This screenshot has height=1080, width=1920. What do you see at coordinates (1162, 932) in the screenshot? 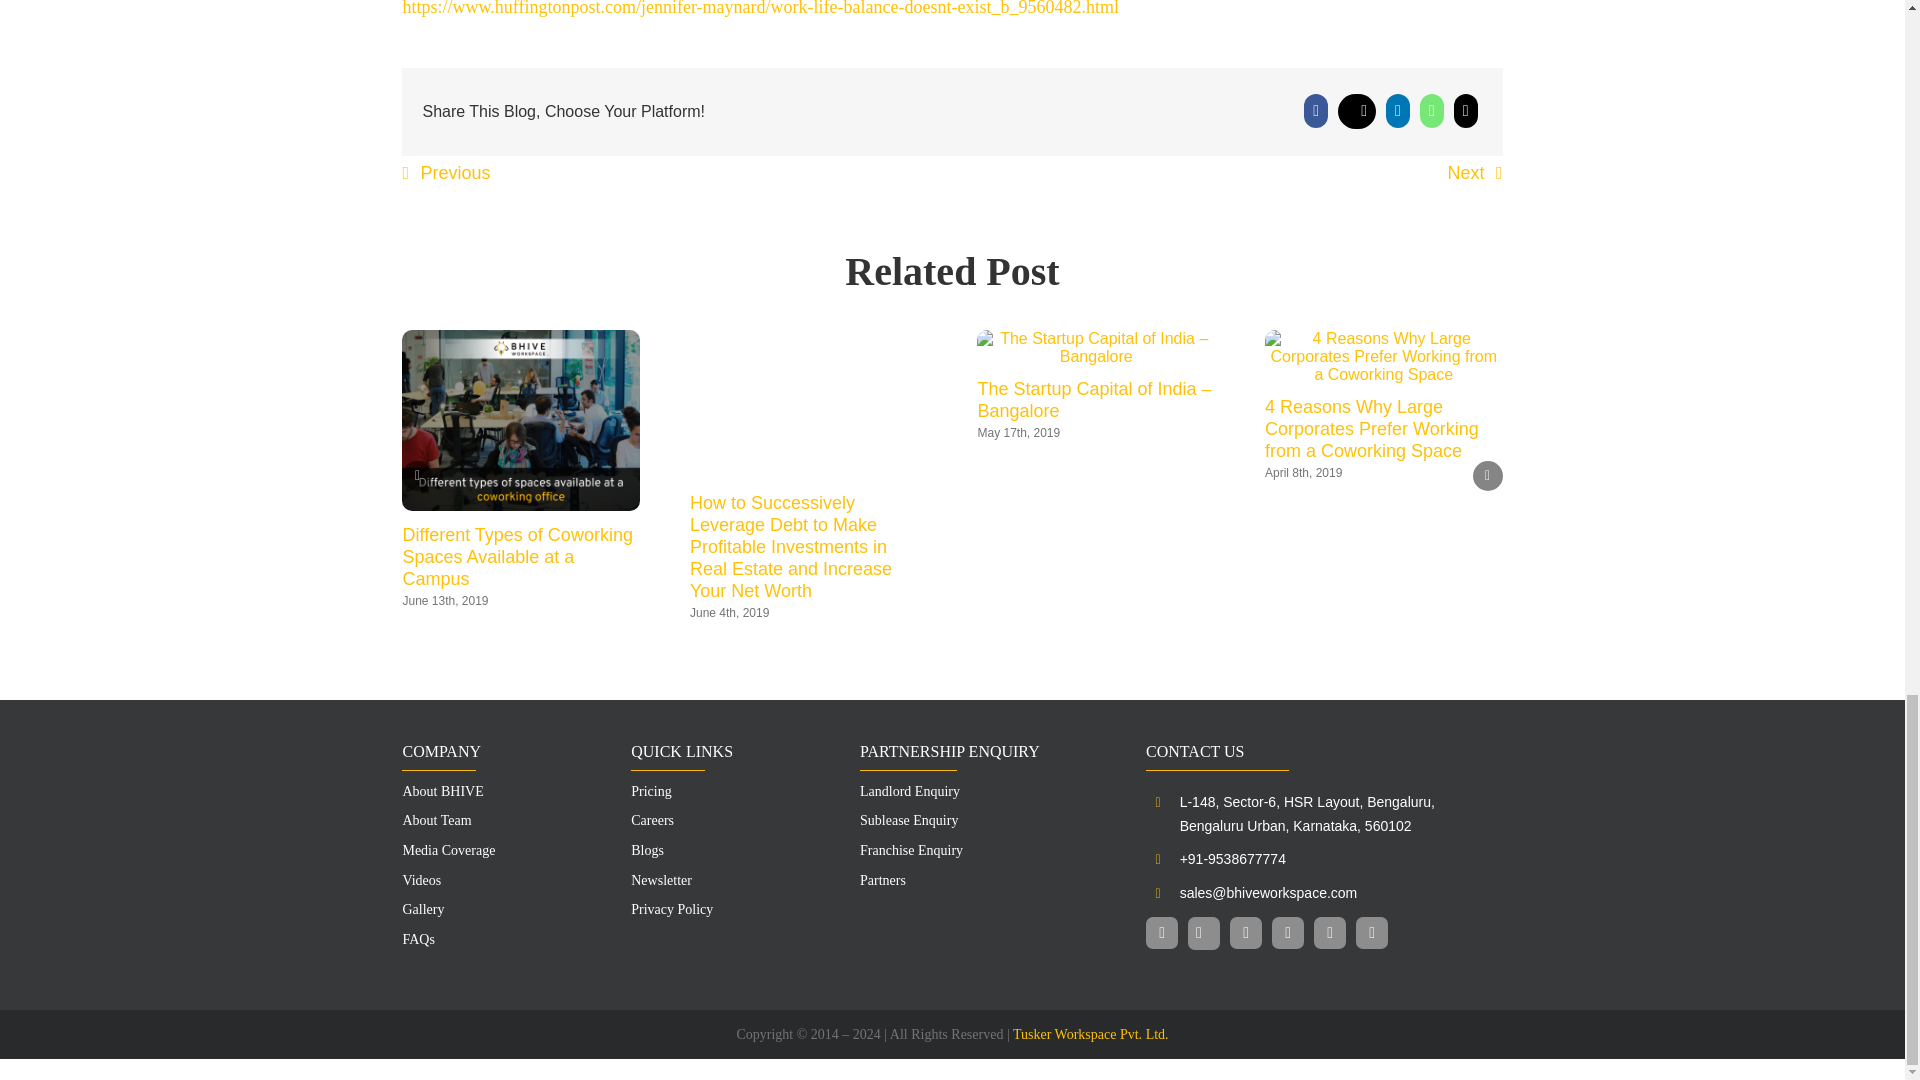
I see `Facebook` at bounding box center [1162, 932].